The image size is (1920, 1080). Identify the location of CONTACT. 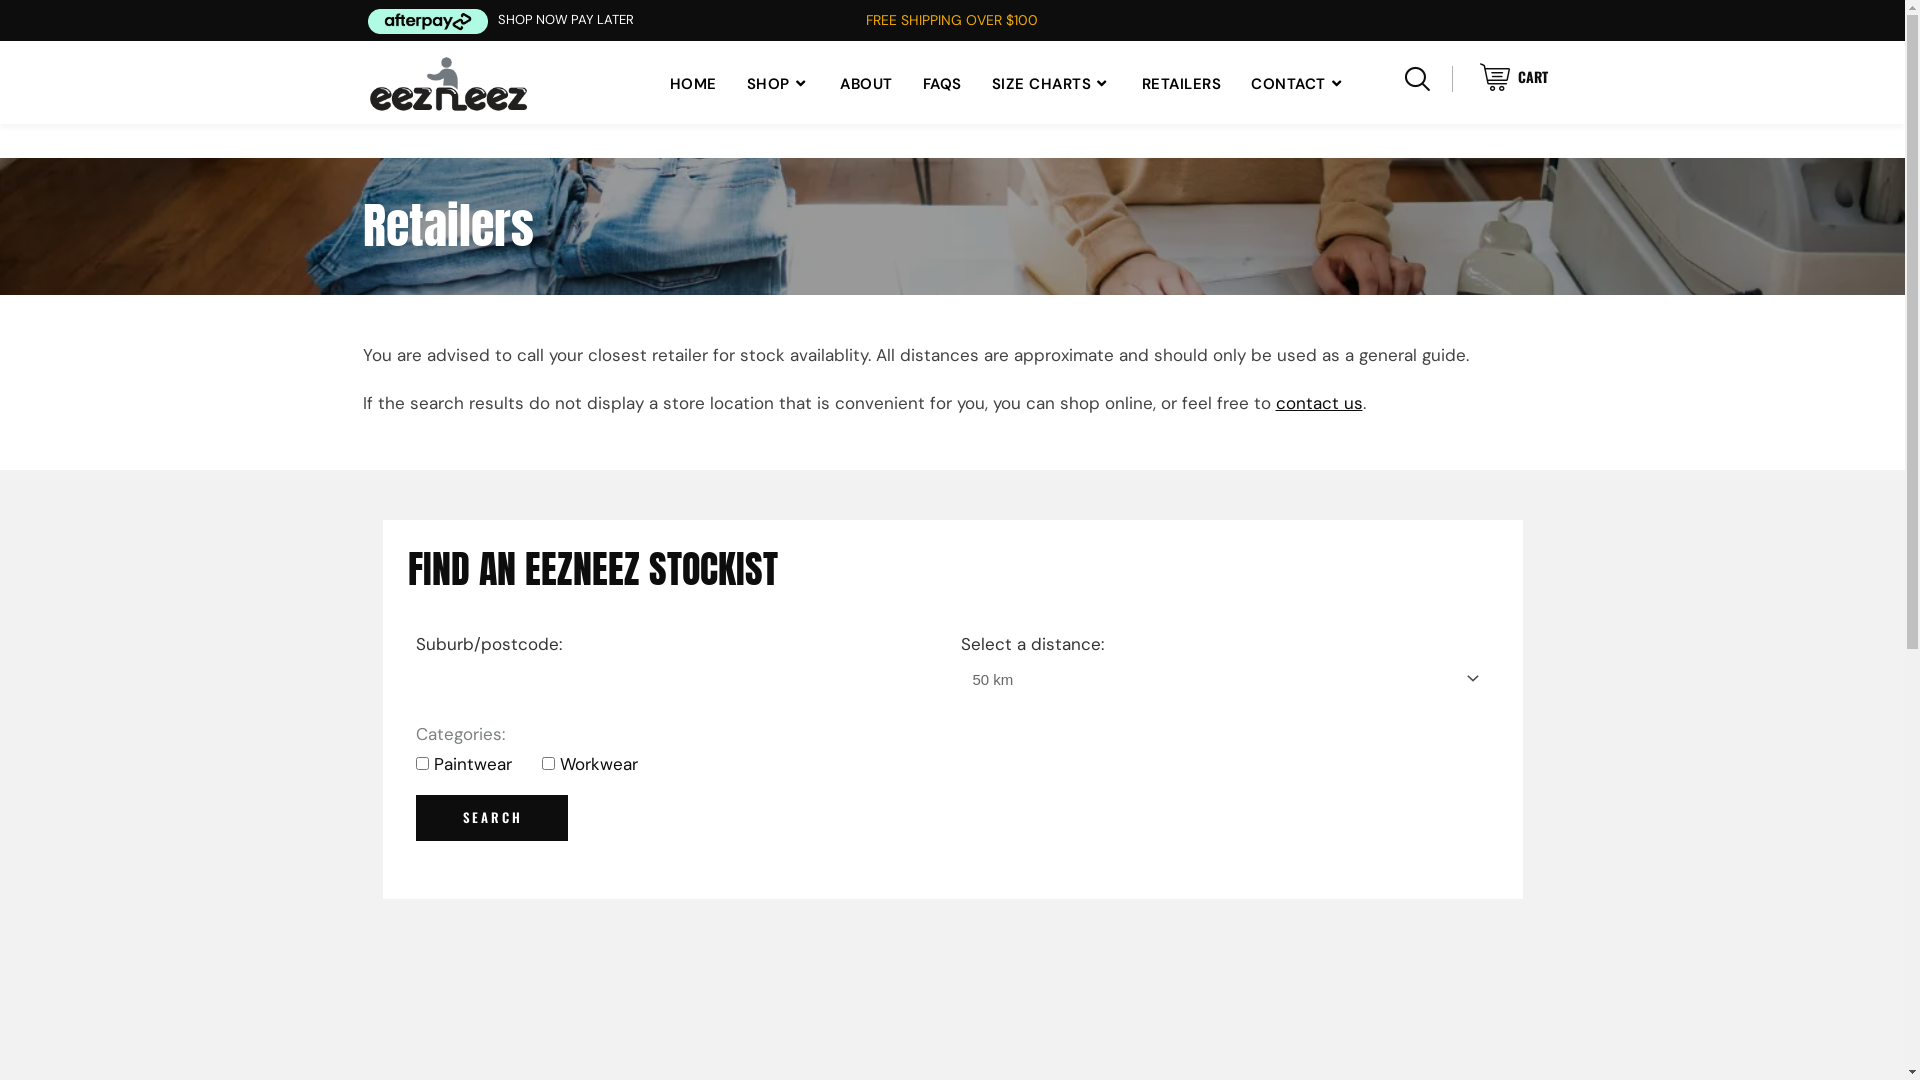
(1291, 84).